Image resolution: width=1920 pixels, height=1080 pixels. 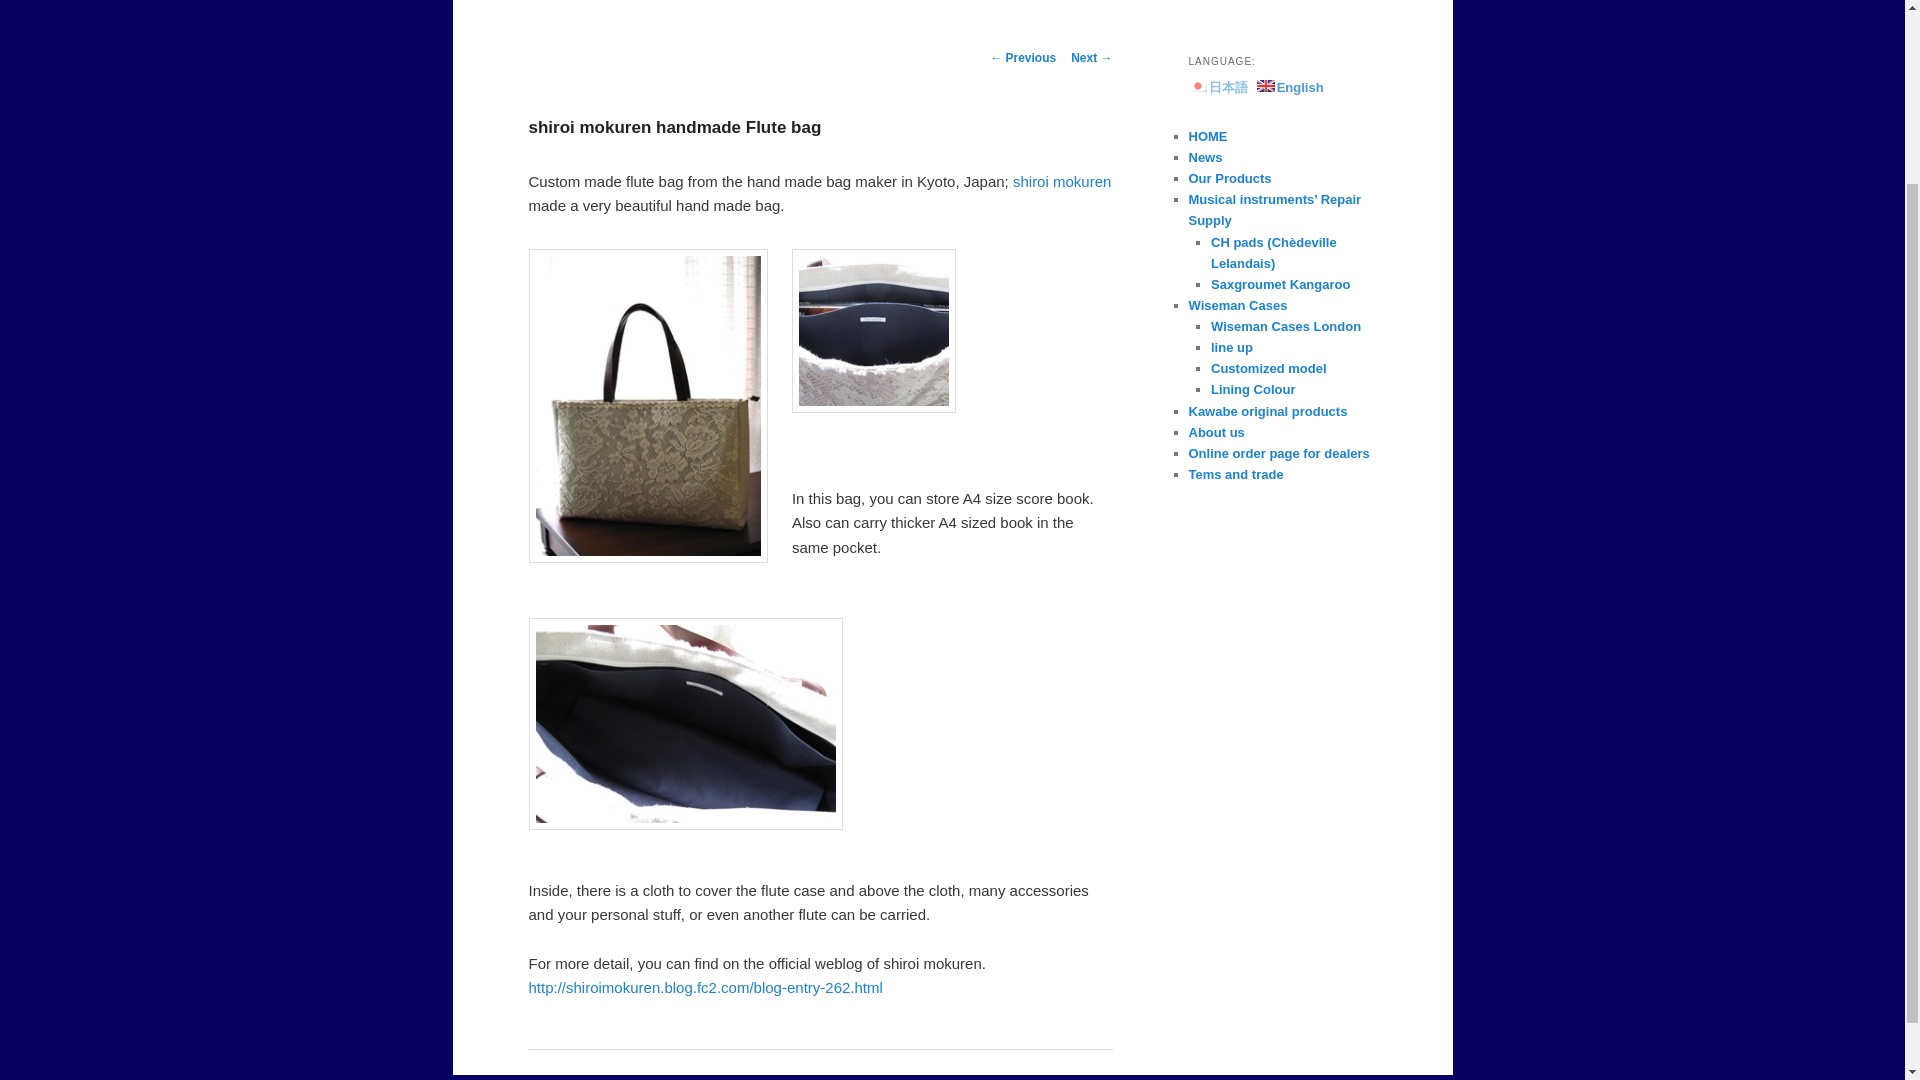 I want to click on About us, so click(x=1216, y=432).